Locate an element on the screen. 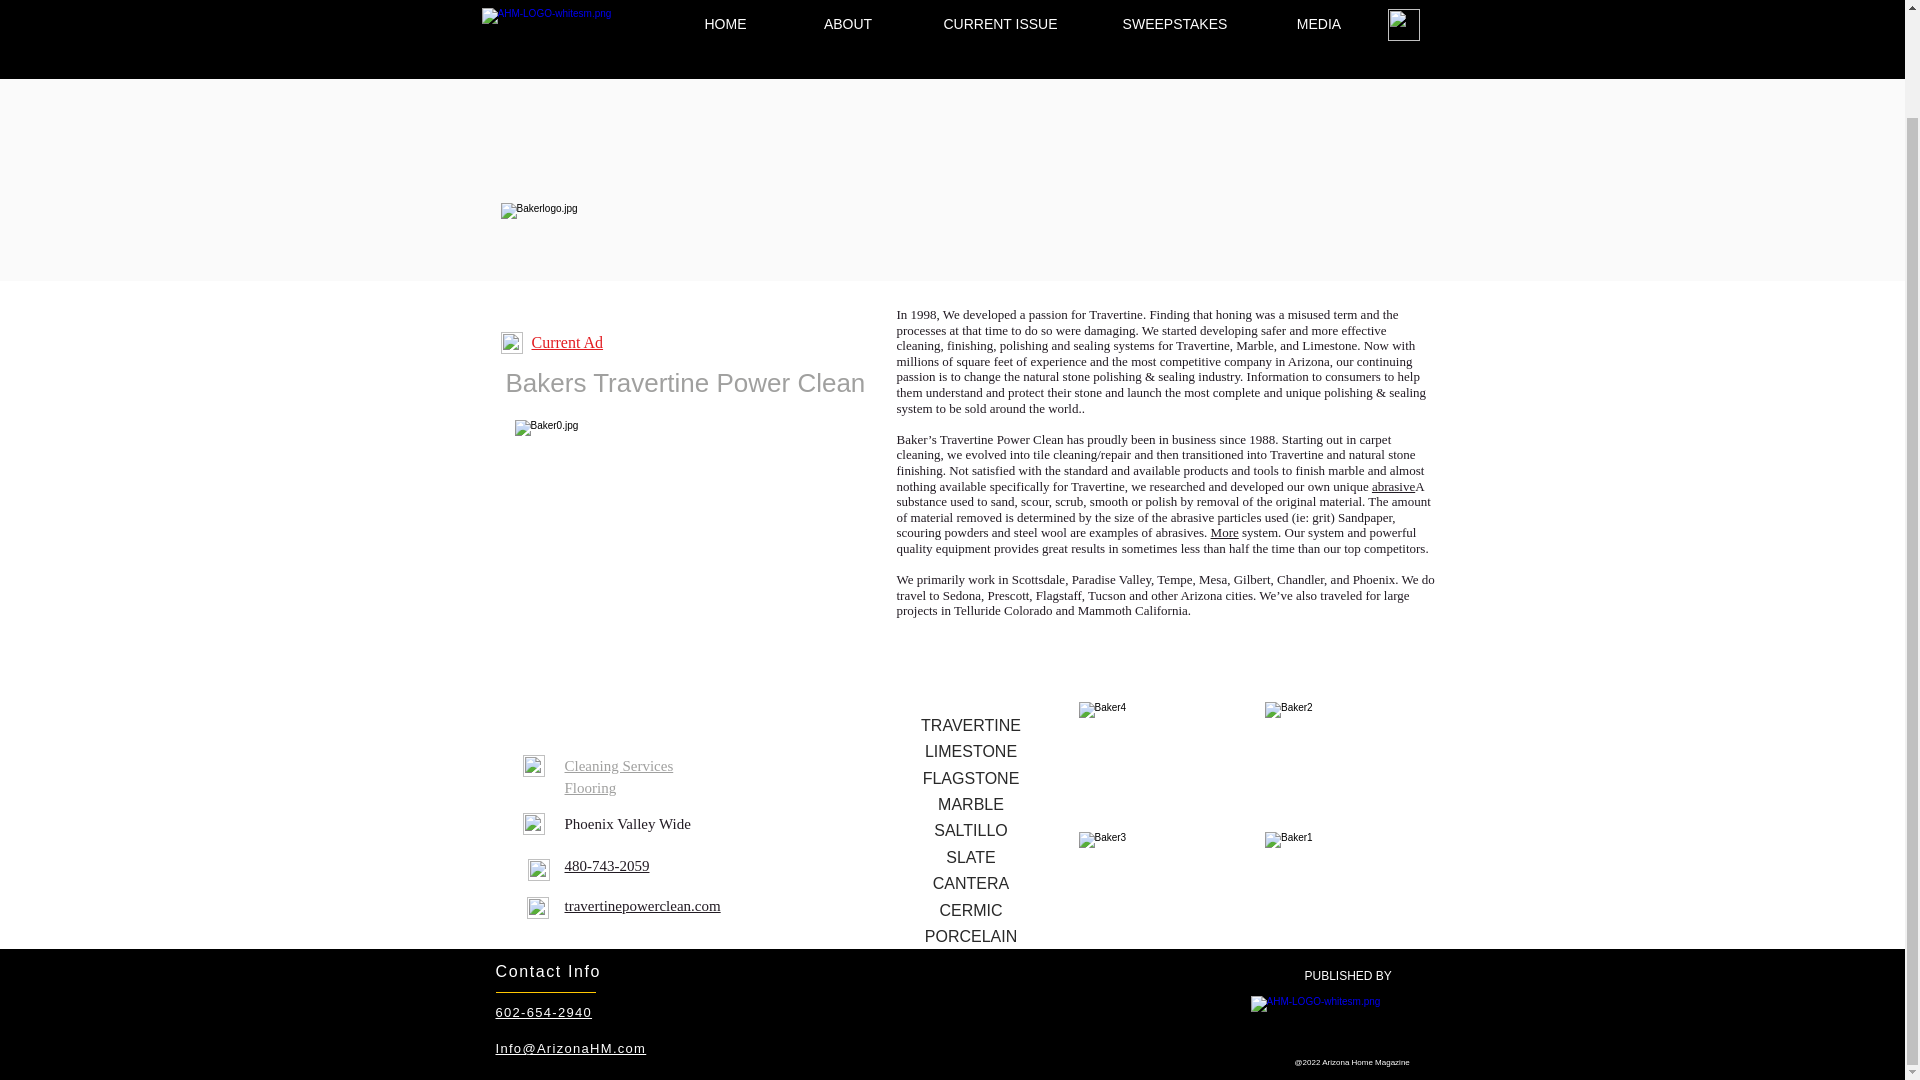 The width and height of the screenshot is (1920, 1080). locationG.png is located at coordinates (532, 824).